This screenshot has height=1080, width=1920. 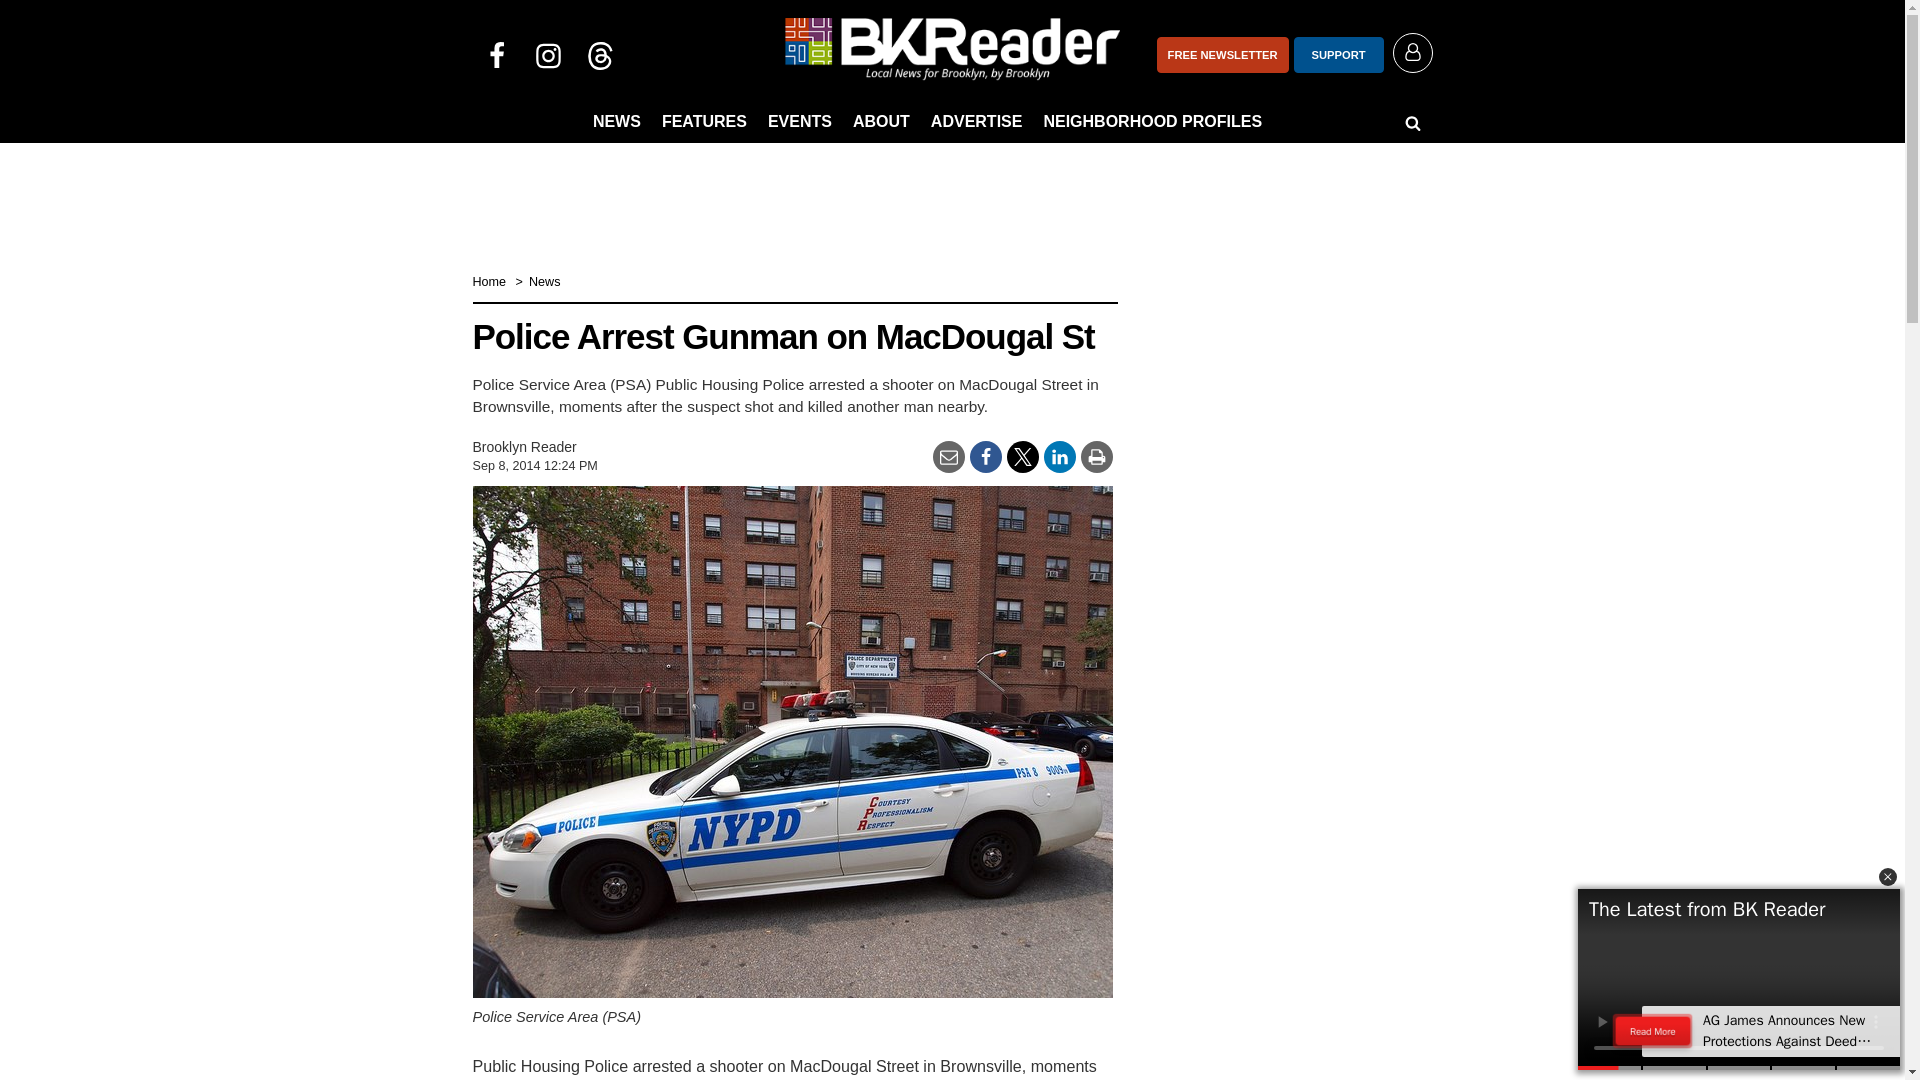 What do you see at coordinates (1222, 54) in the screenshot?
I see `FREE NEWSLETTER` at bounding box center [1222, 54].